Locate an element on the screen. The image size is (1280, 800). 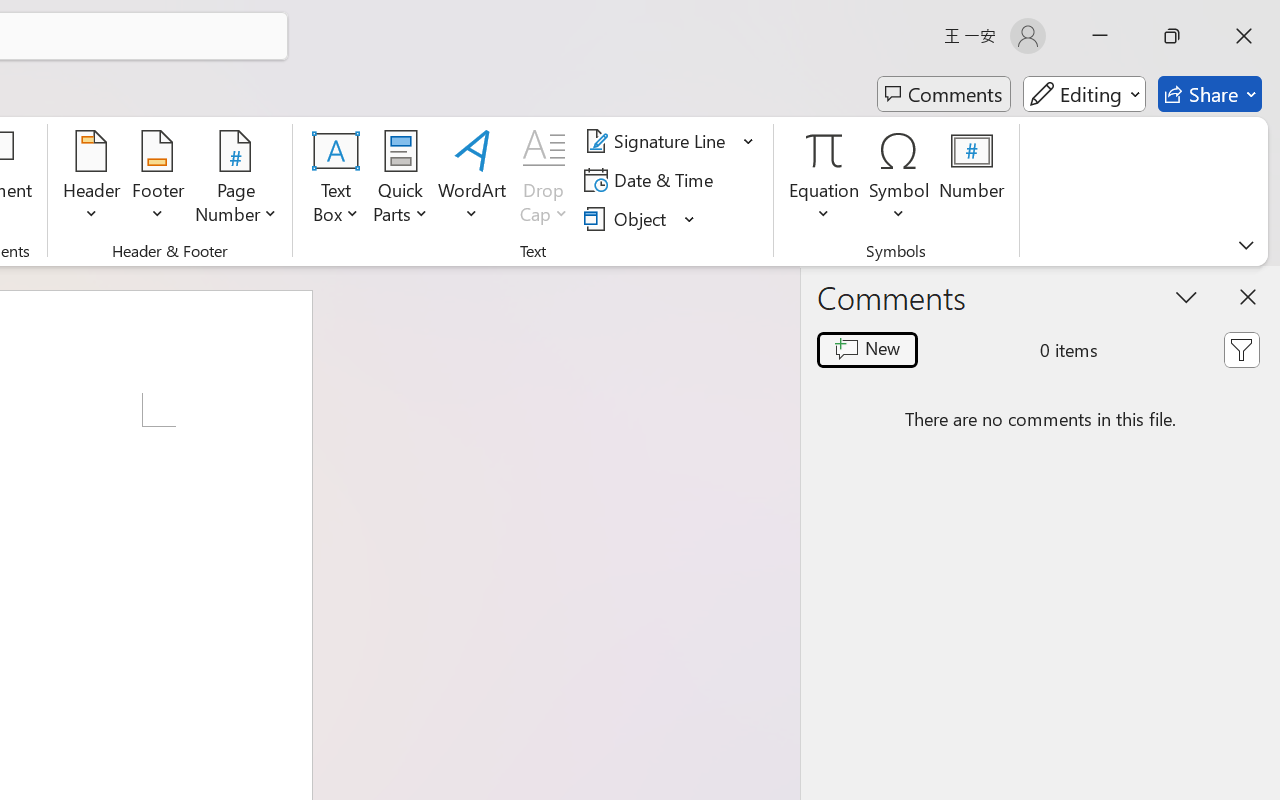
Page Number is located at coordinates (236, 180).